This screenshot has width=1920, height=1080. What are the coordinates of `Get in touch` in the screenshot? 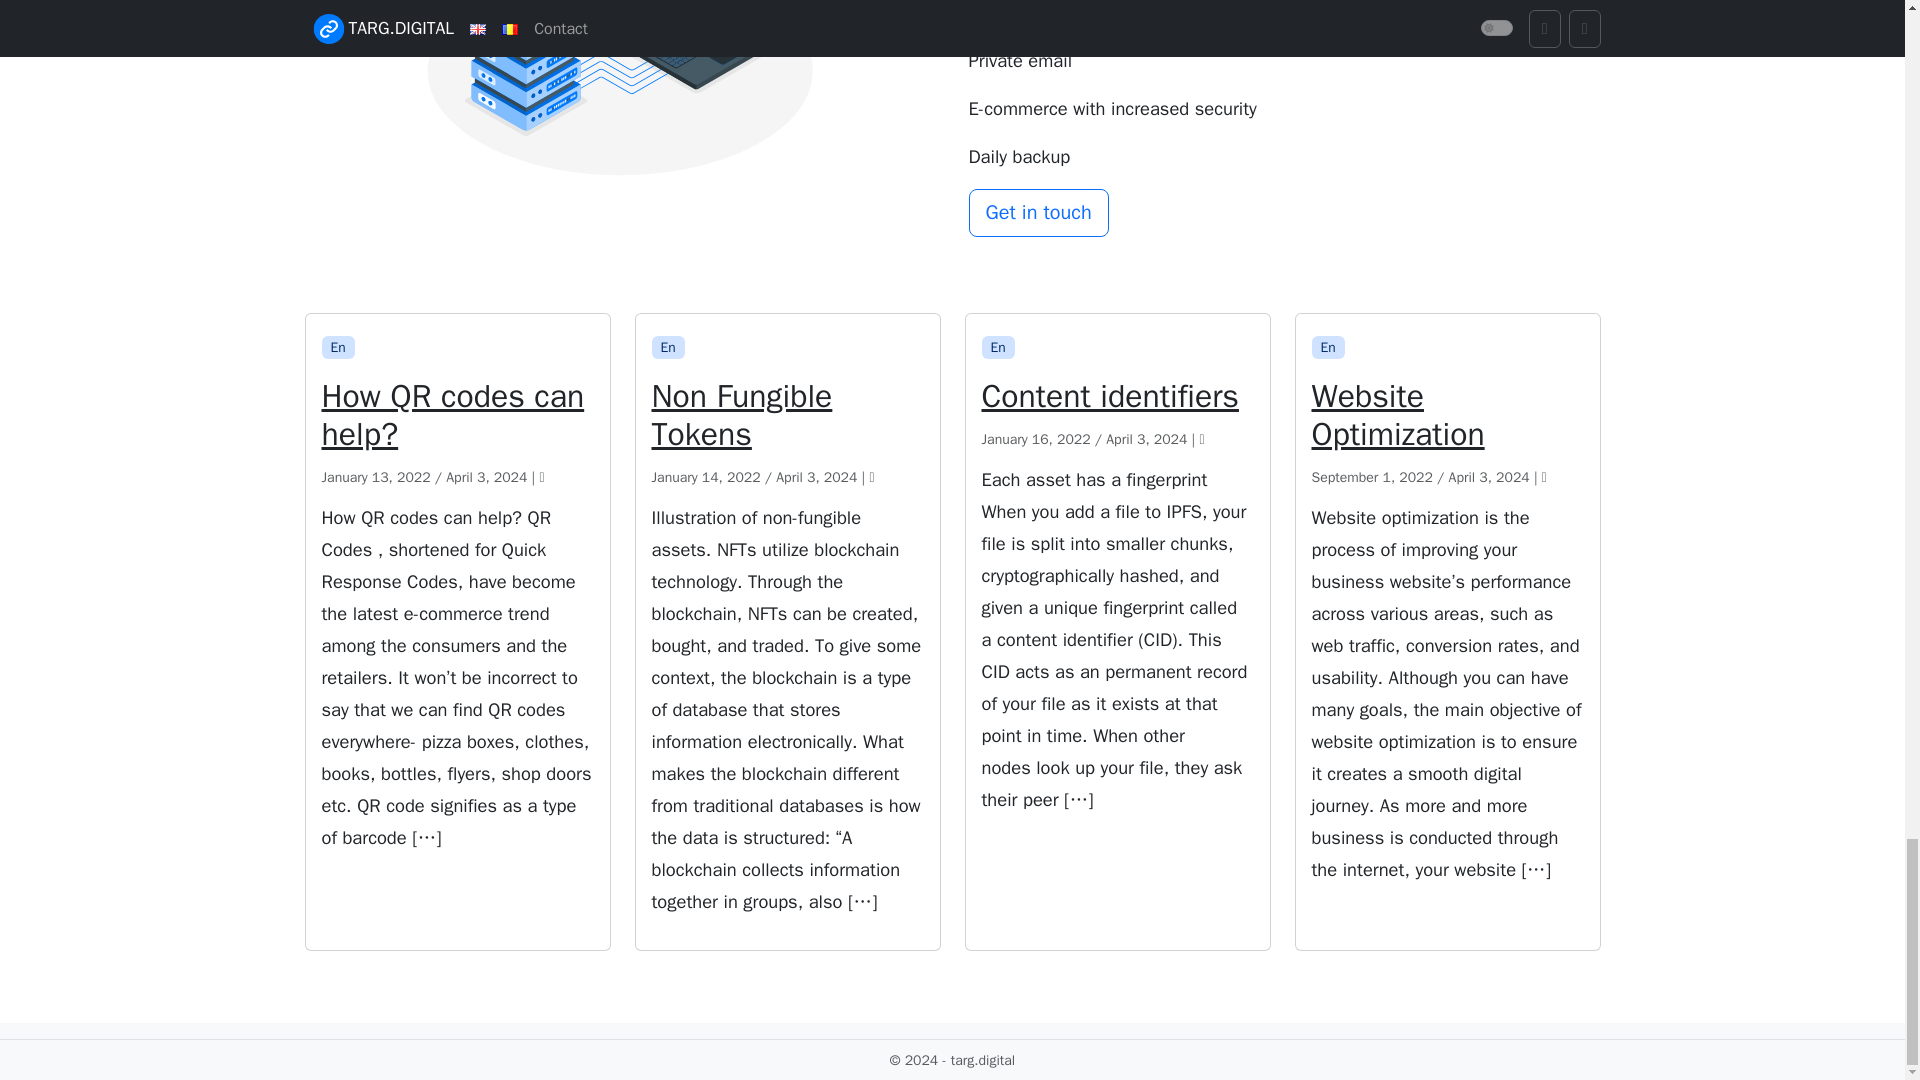 It's located at (1037, 212).